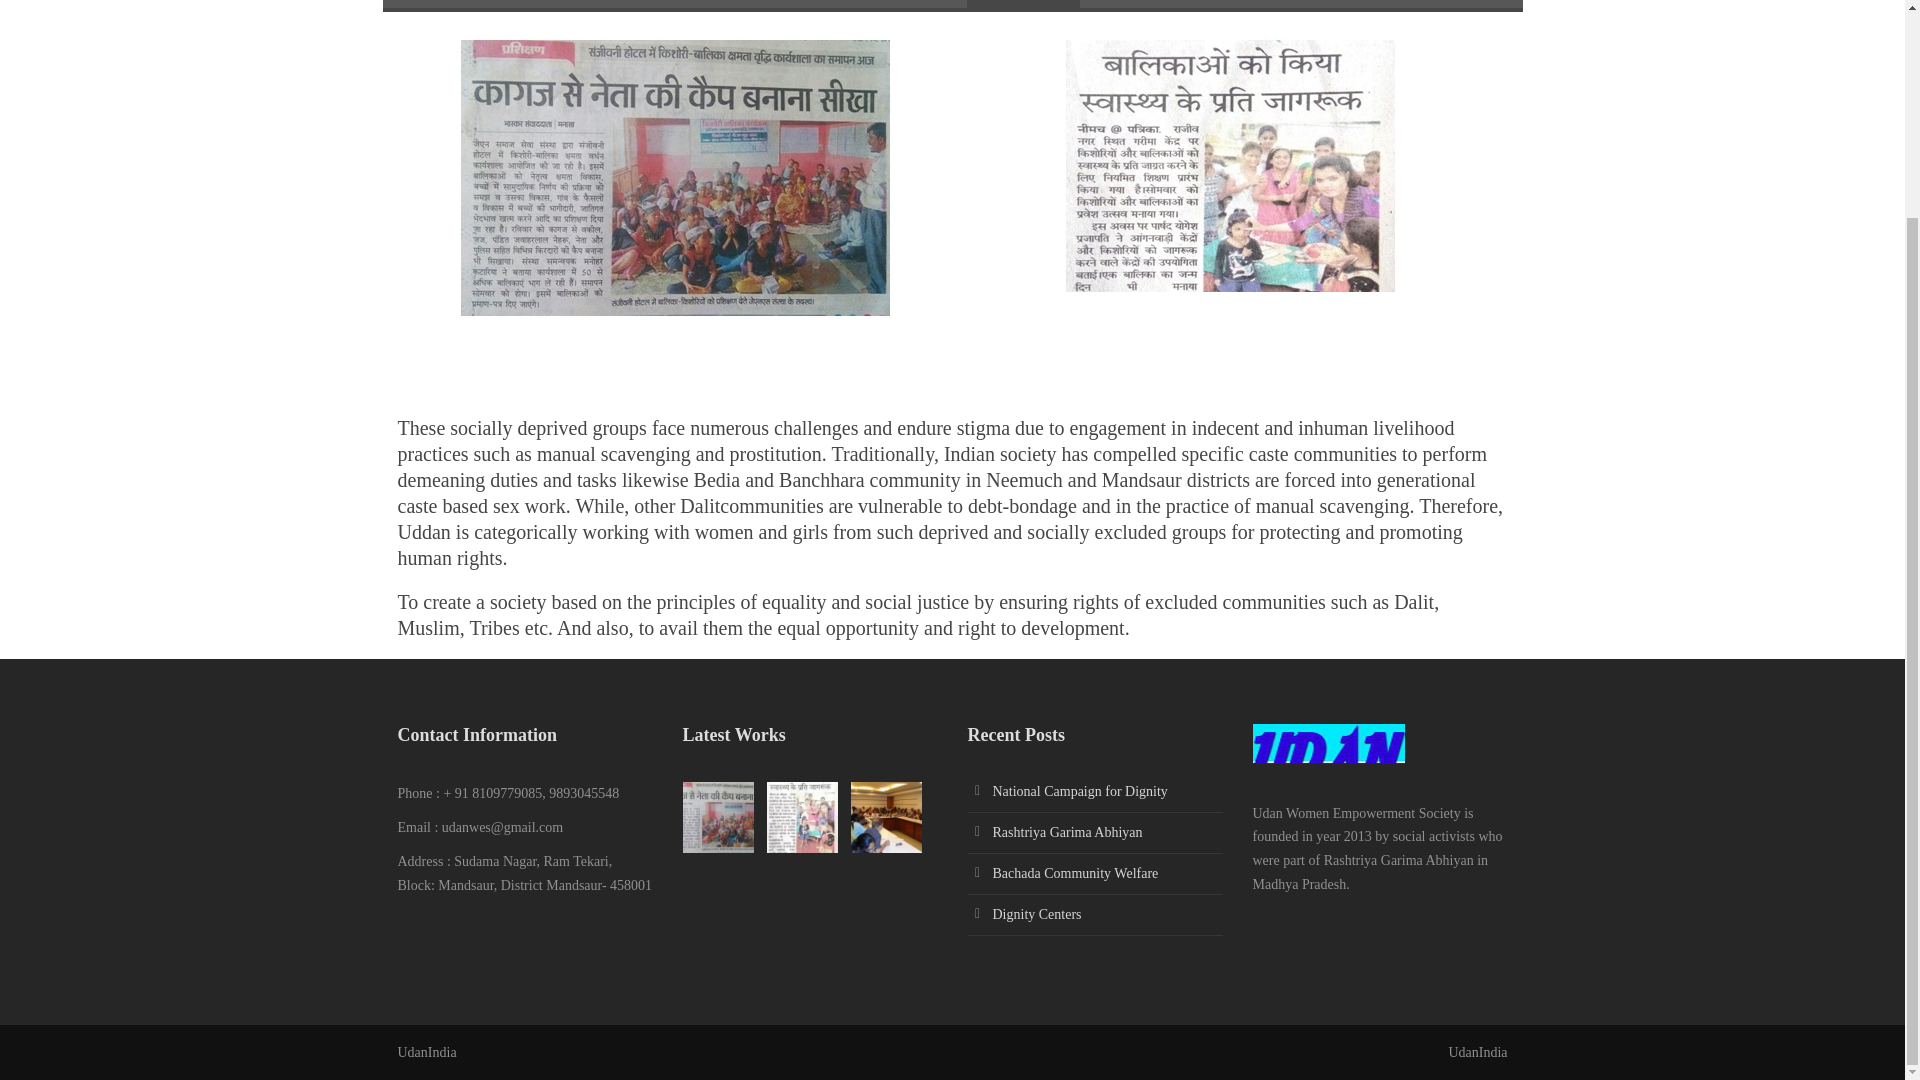 This screenshot has height=1080, width=1920. What do you see at coordinates (1460, 4) in the screenshot?
I see `CONTACT US` at bounding box center [1460, 4].